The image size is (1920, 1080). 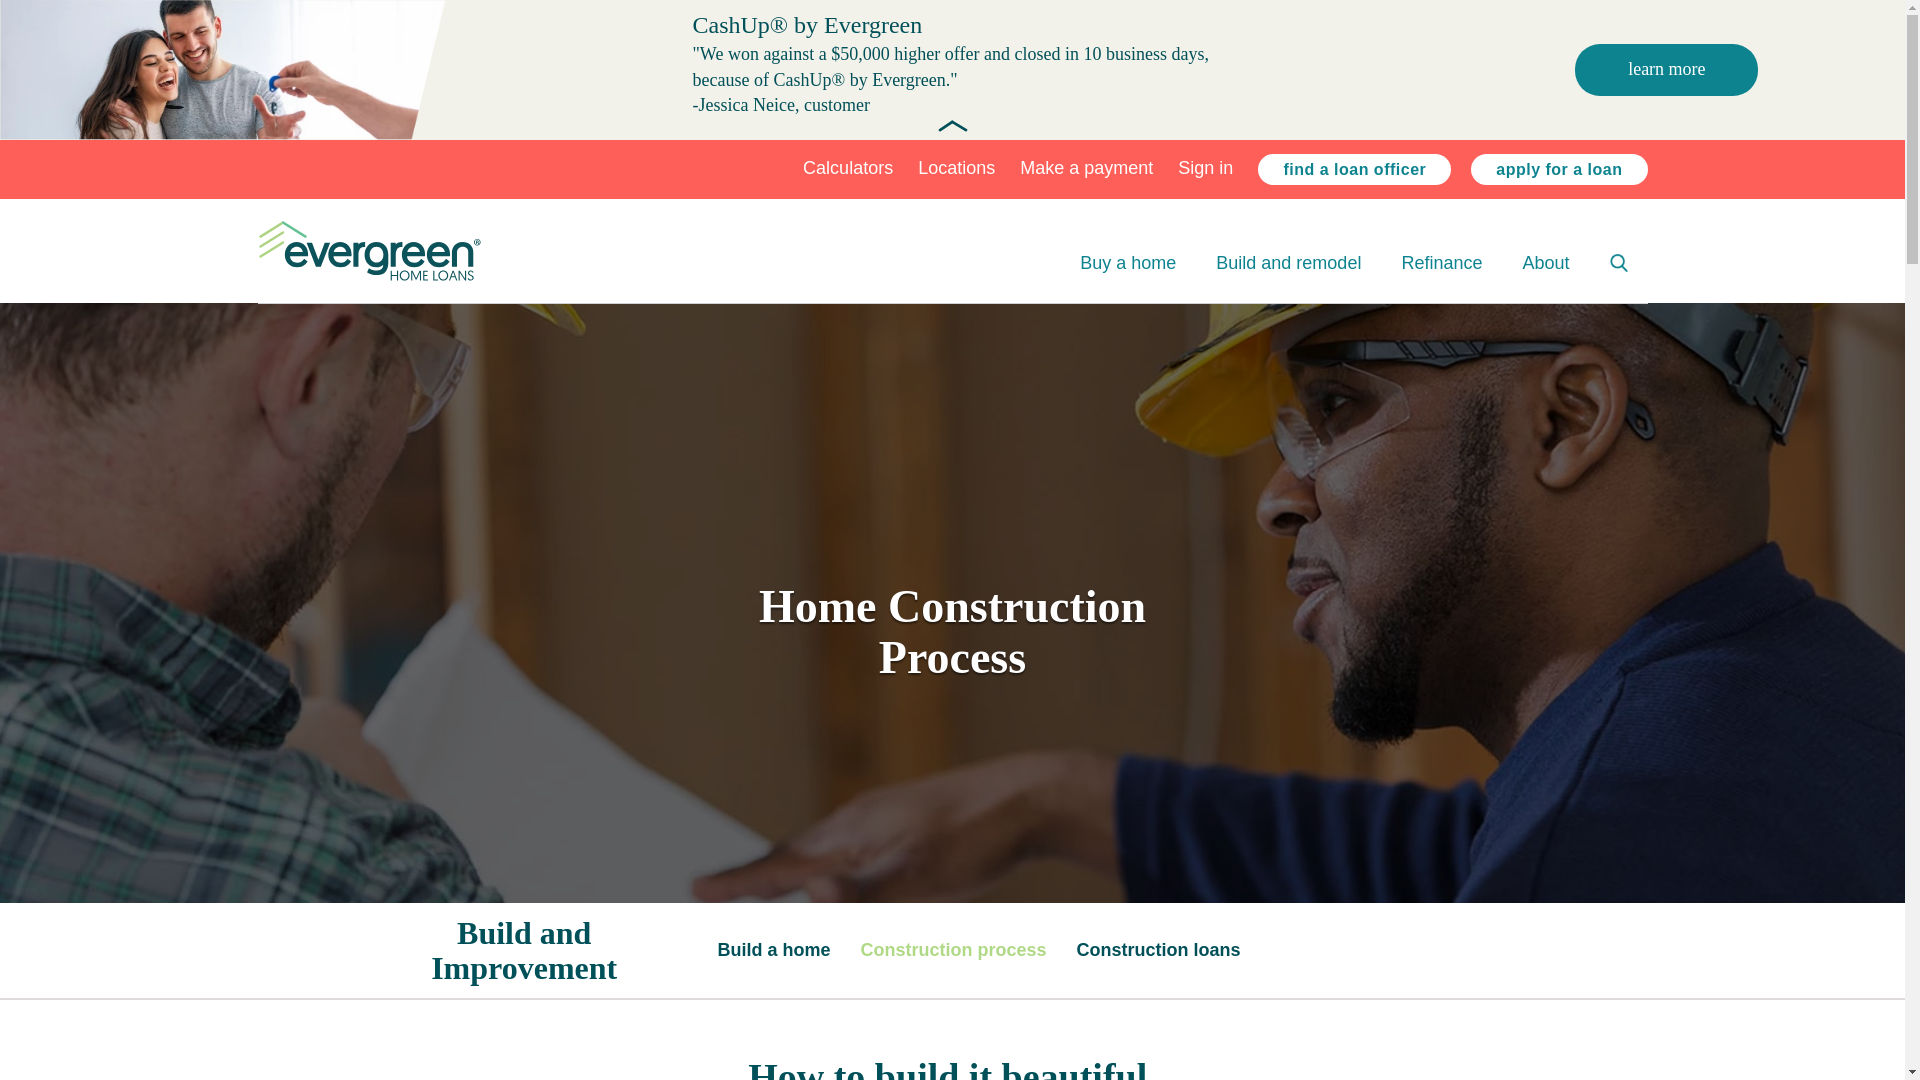 What do you see at coordinates (847, 168) in the screenshot?
I see `Calculators` at bounding box center [847, 168].